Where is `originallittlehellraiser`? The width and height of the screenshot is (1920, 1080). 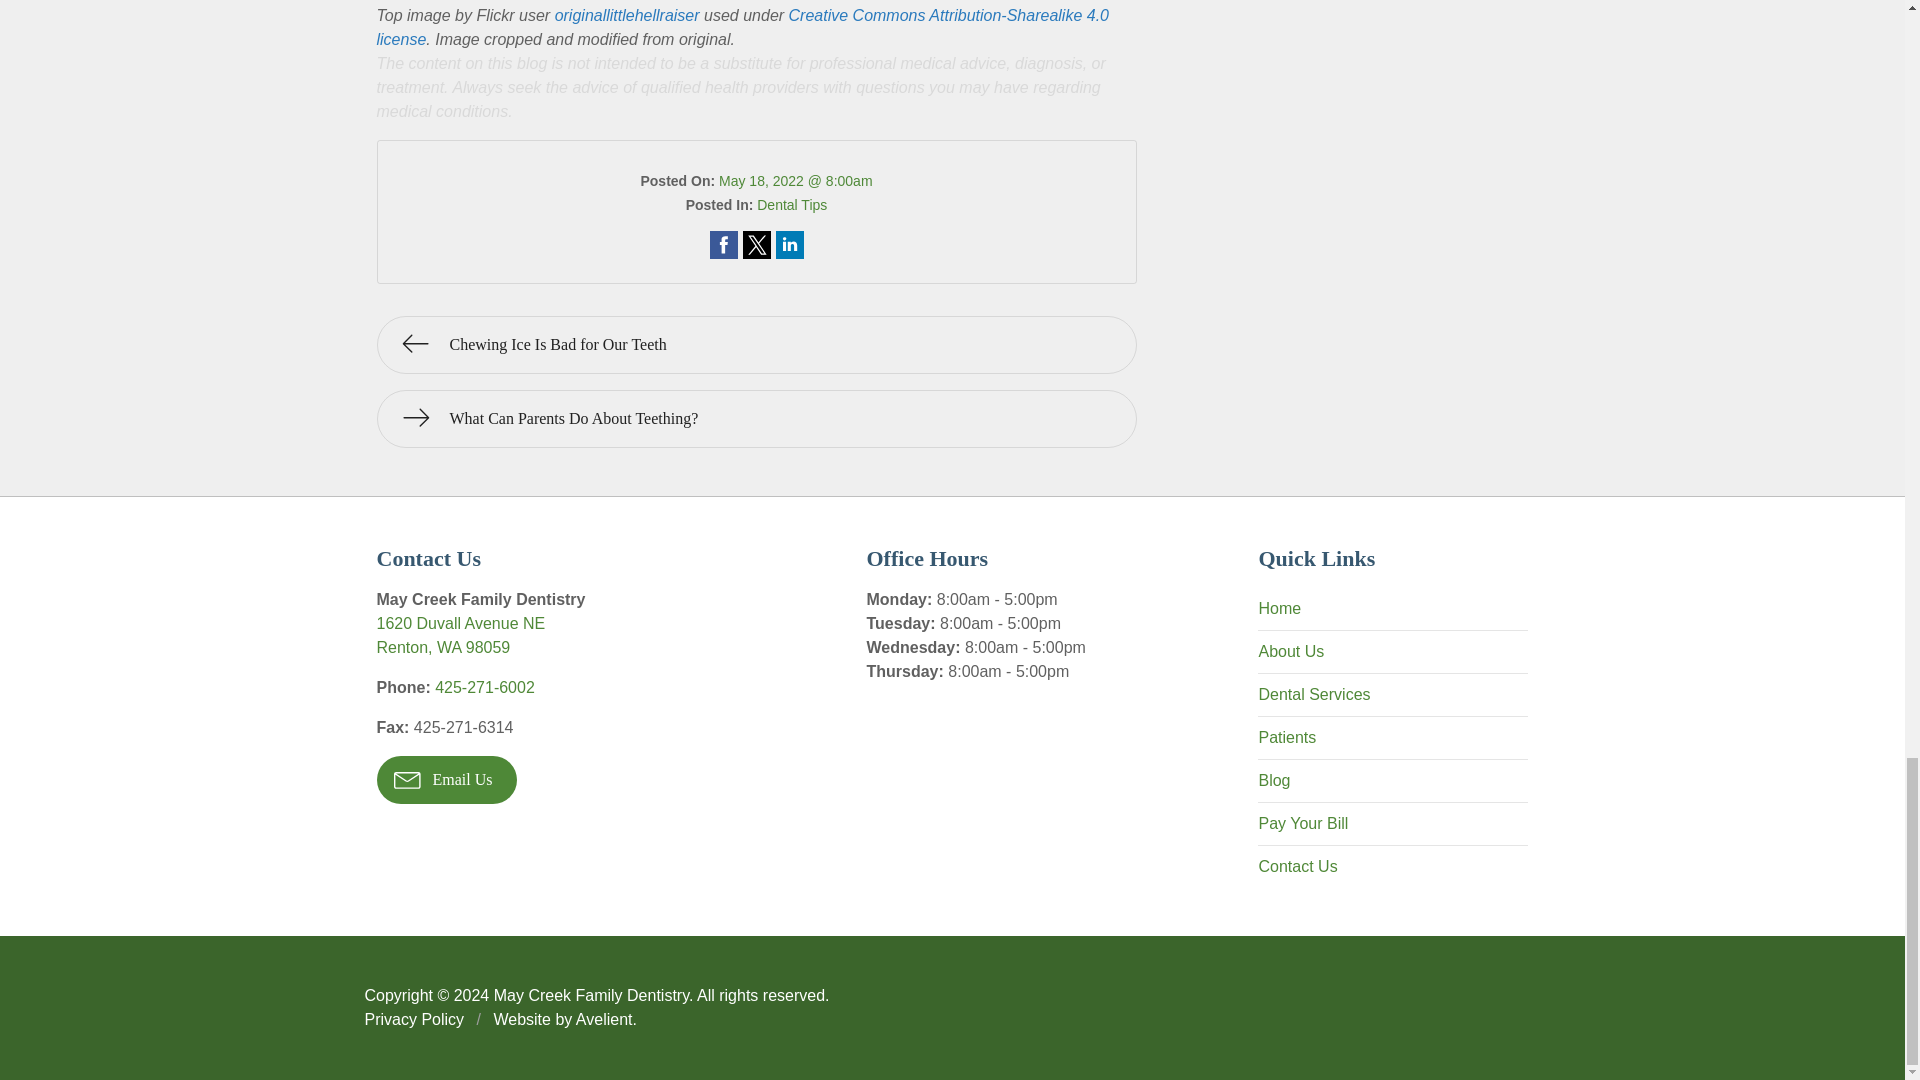
originallittlehellraiser is located at coordinates (460, 634).